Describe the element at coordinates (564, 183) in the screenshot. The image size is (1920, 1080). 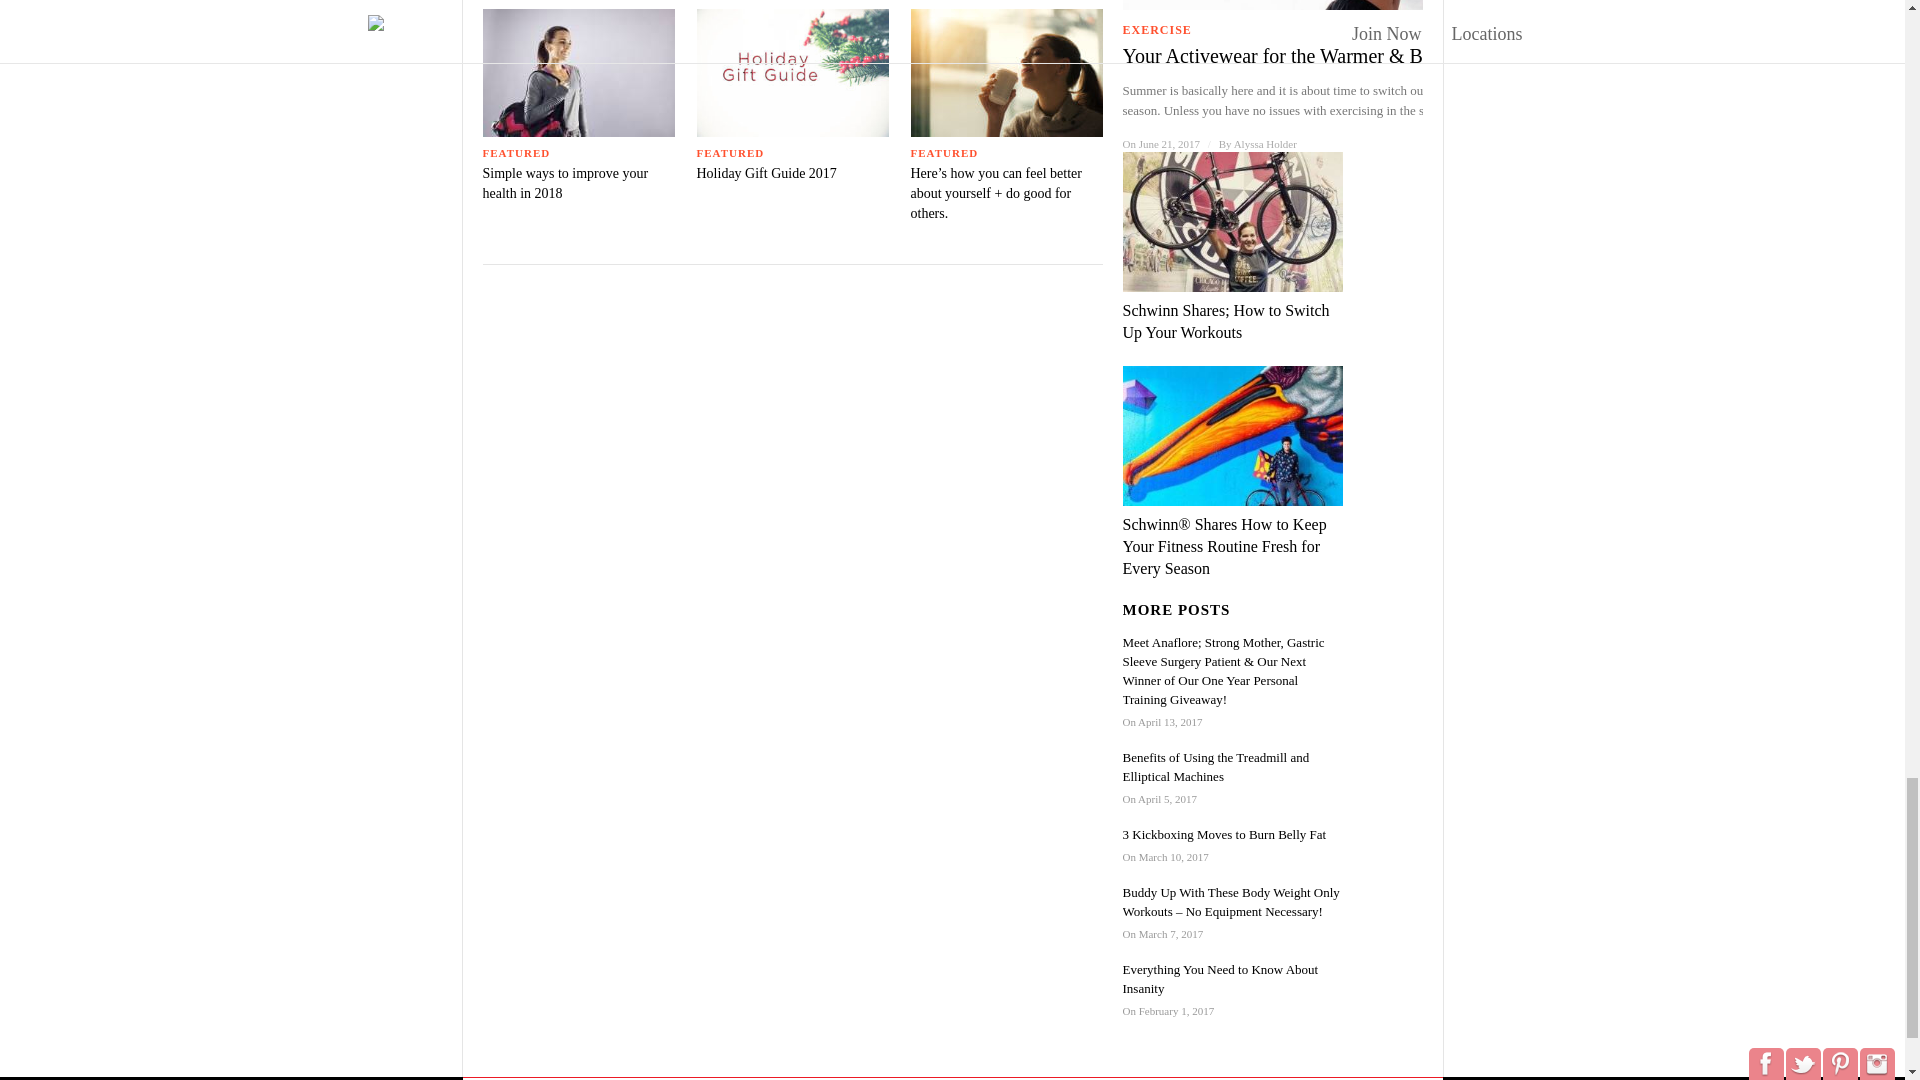
I see `Simple ways to improve your health in 2018` at that location.